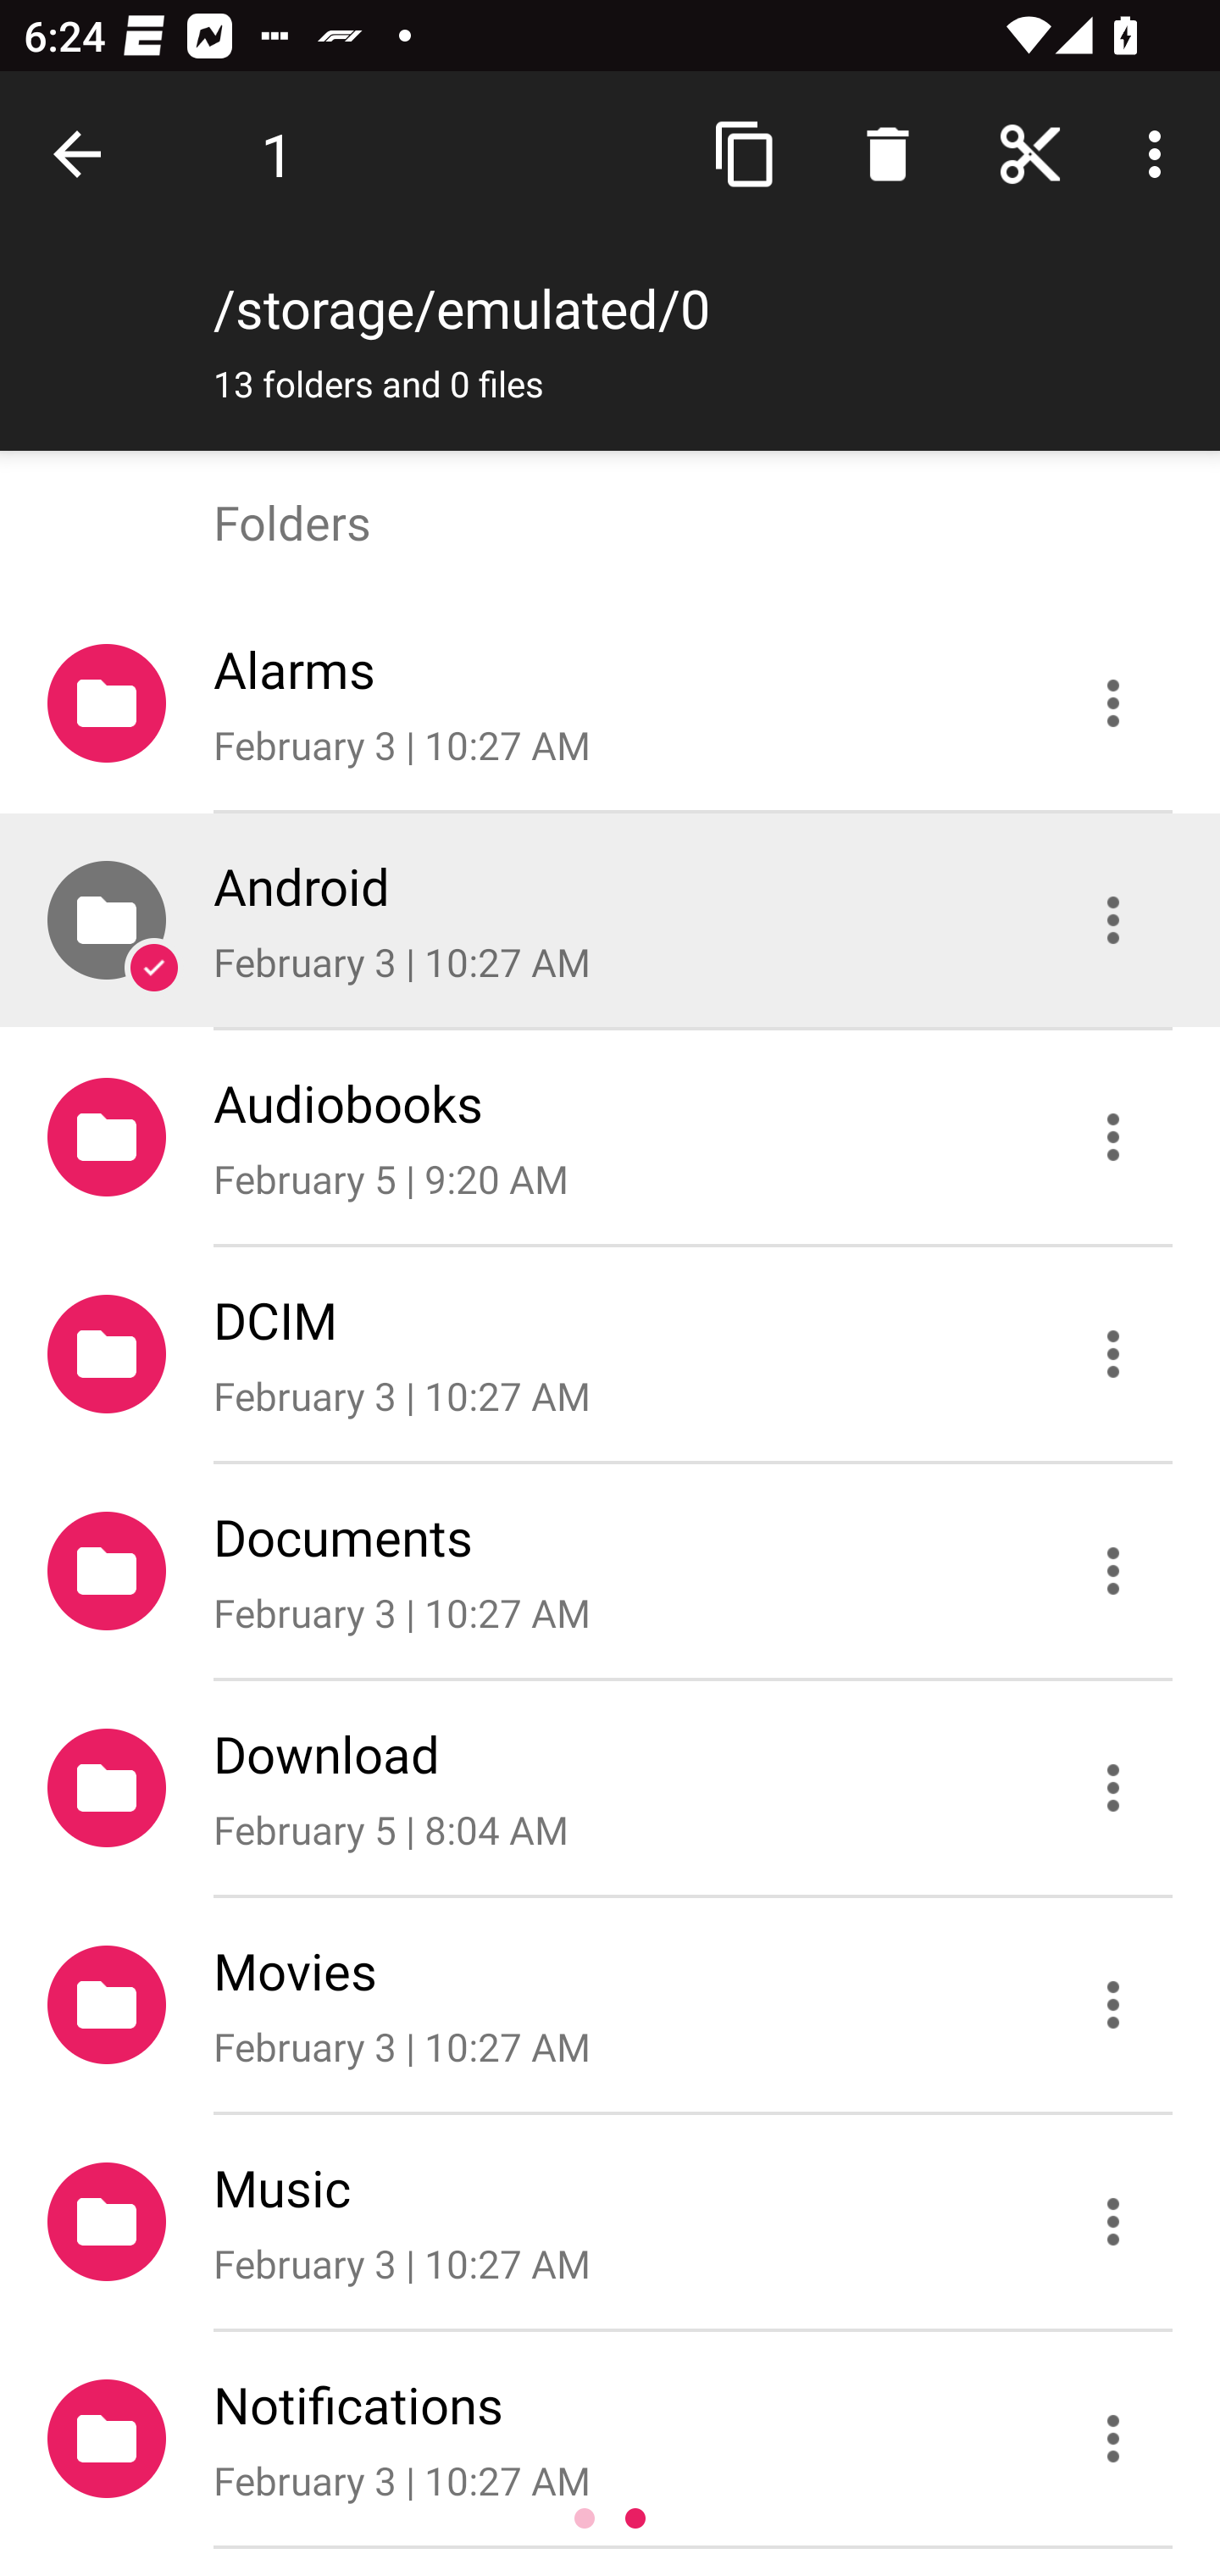 This screenshot has width=1220, height=2576. Describe the element at coordinates (887, 154) in the screenshot. I see `Search` at that location.